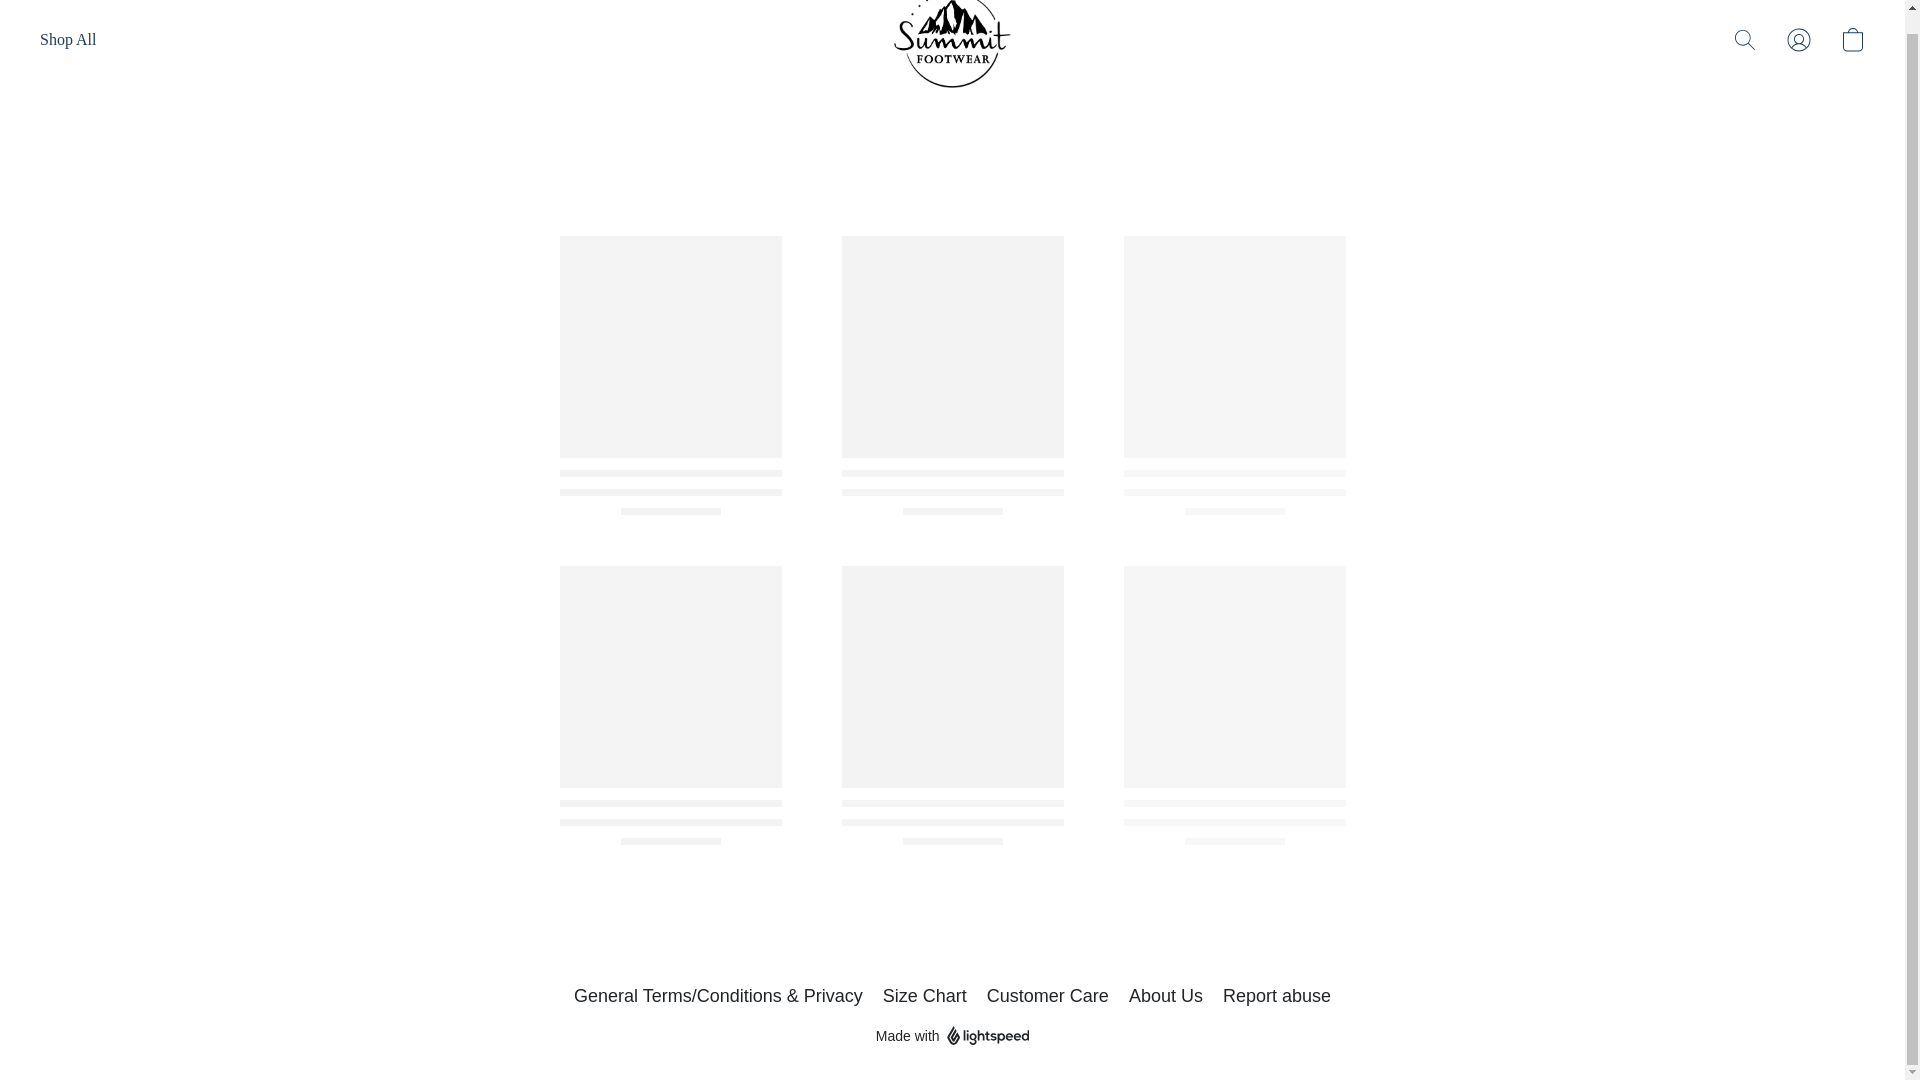 The height and width of the screenshot is (1080, 1920). What do you see at coordinates (1852, 40) in the screenshot?
I see `Go to your shopping cart` at bounding box center [1852, 40].